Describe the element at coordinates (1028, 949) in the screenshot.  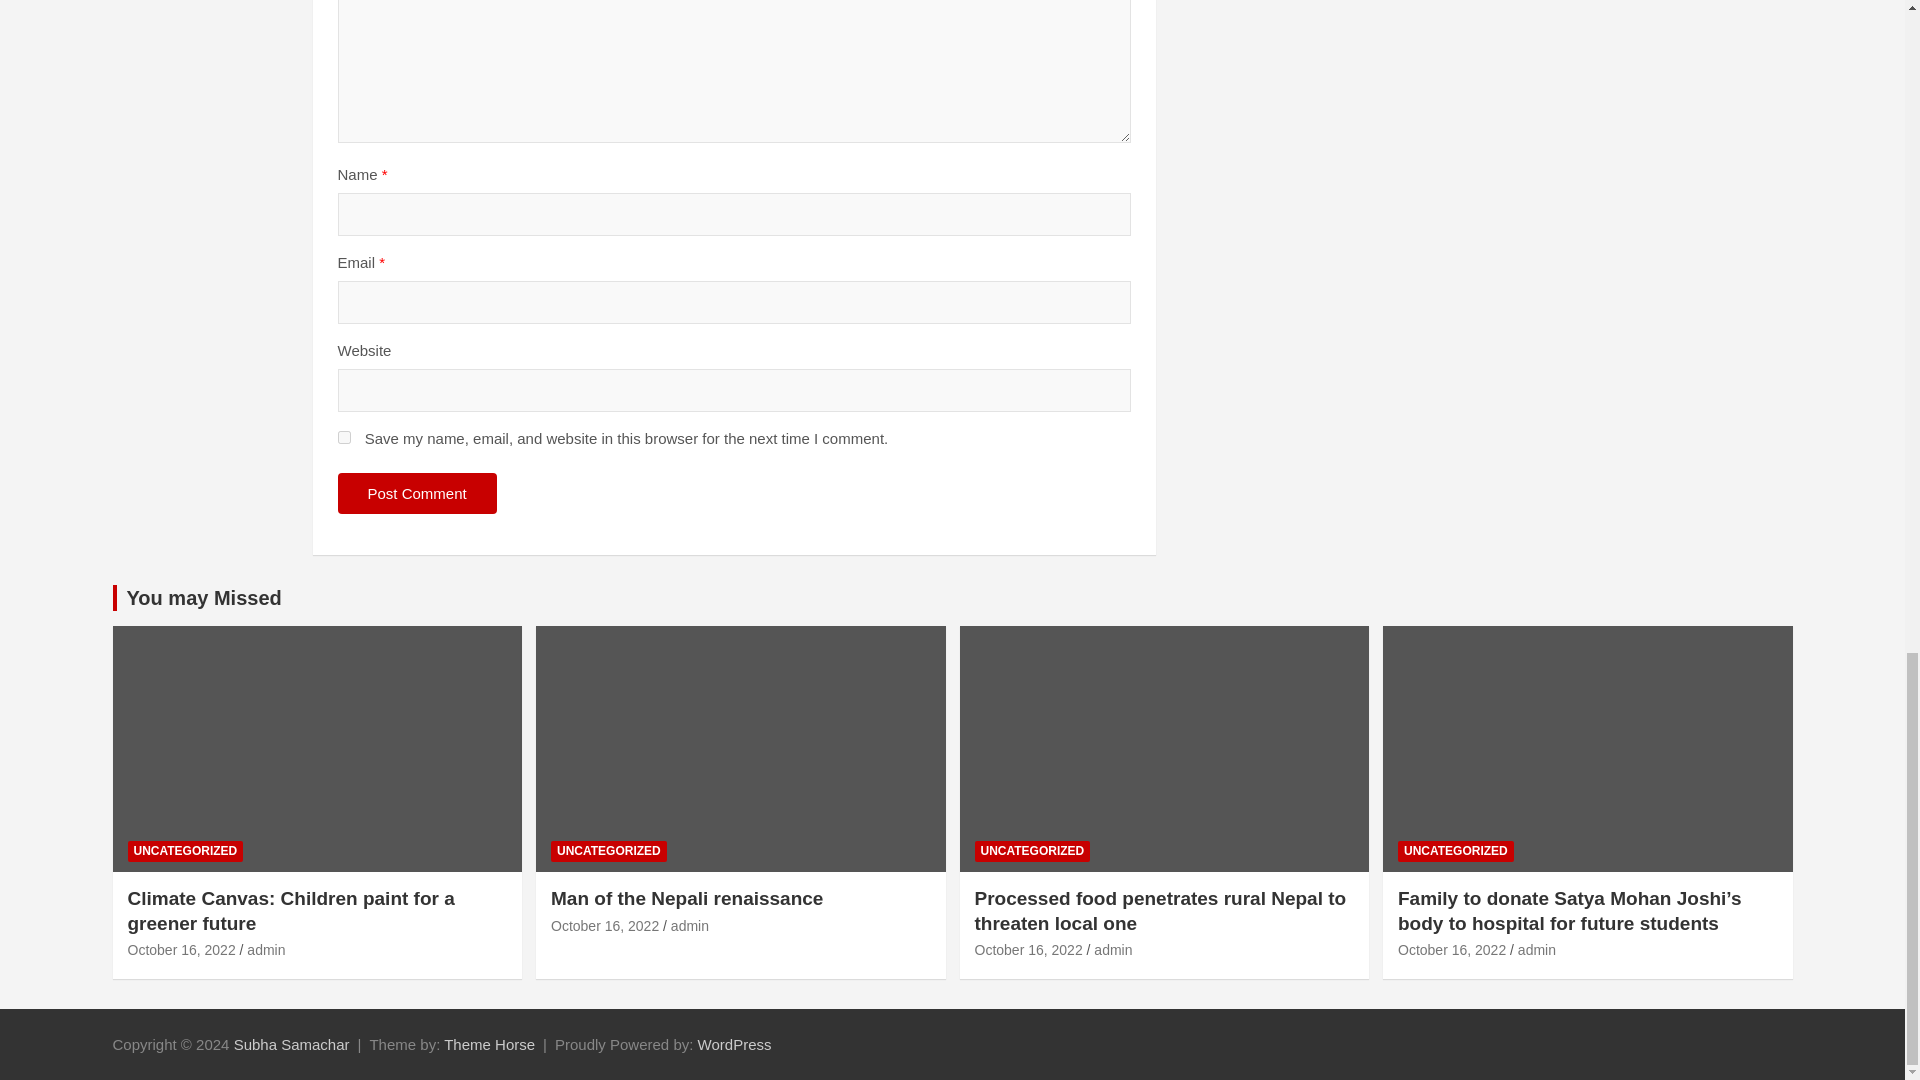
I see `October 16, 2022` at that location.